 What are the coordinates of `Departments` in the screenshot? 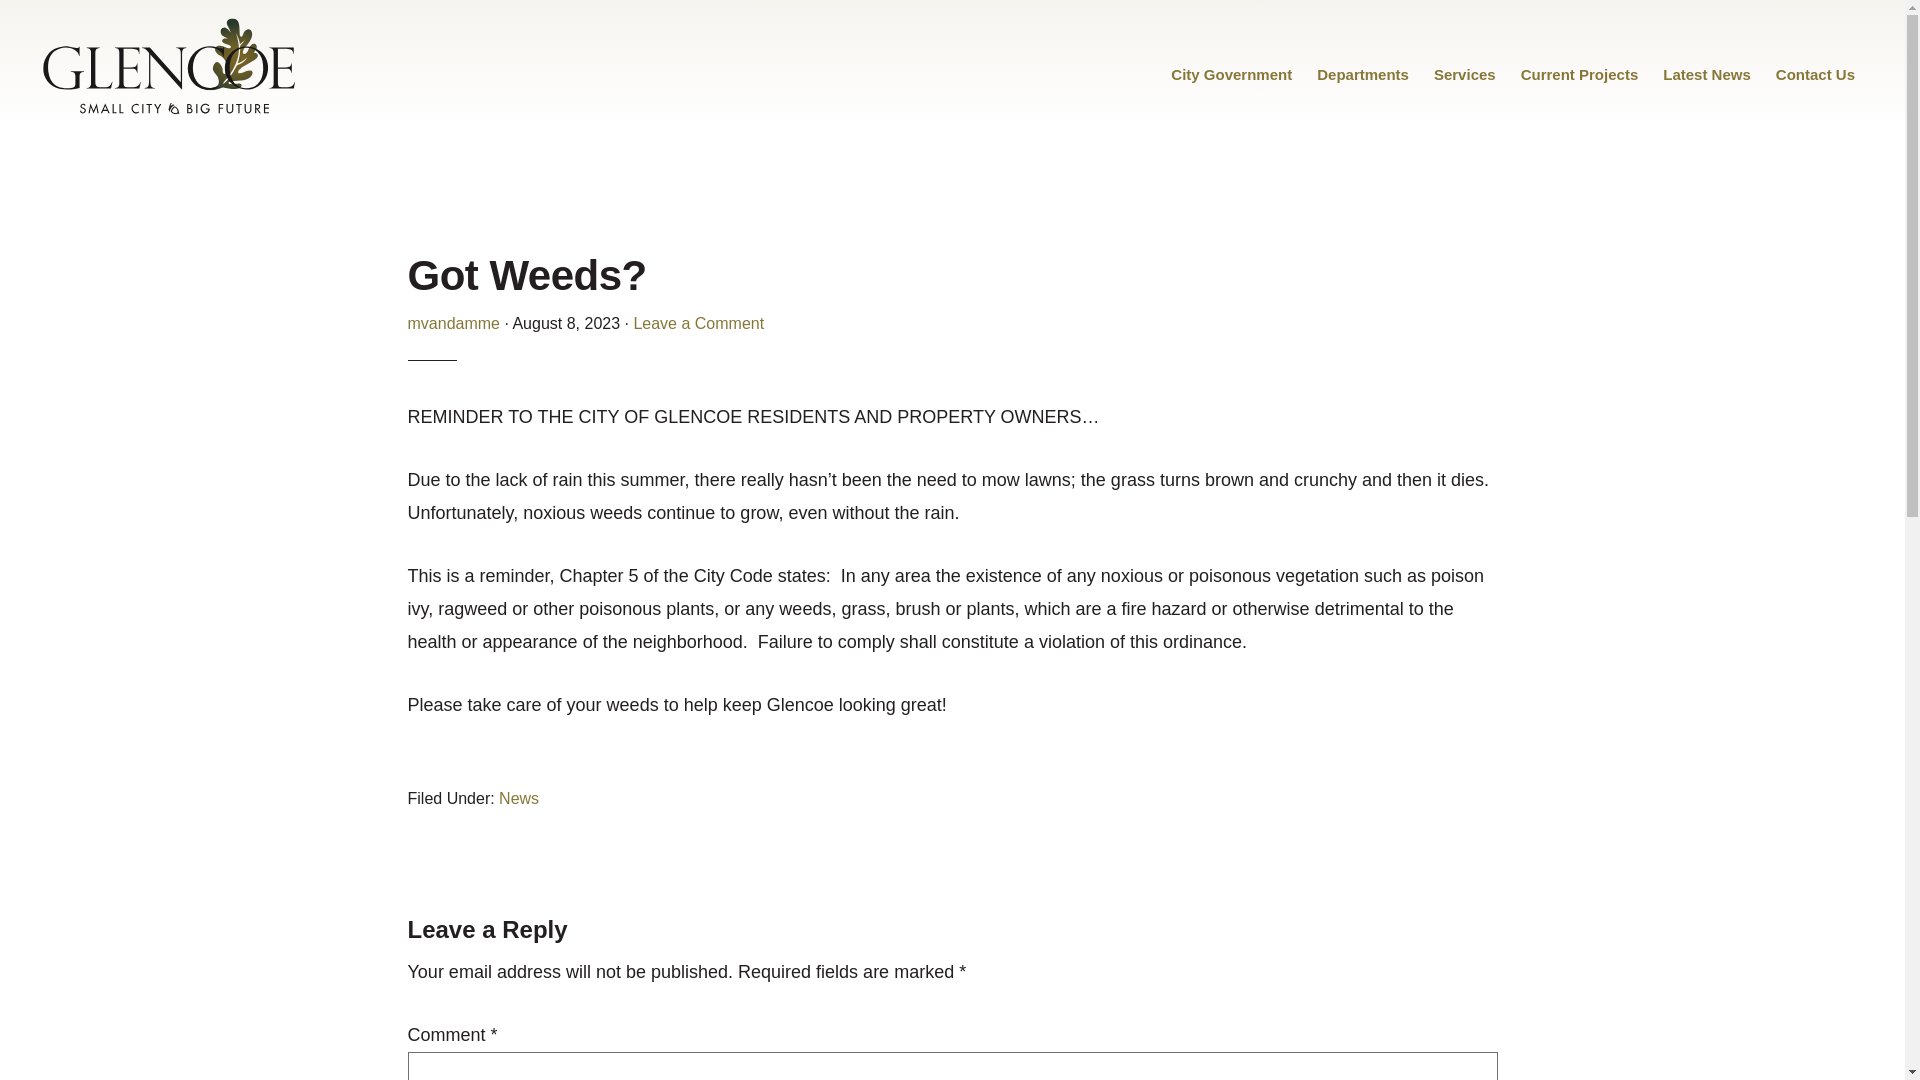 It's located at (1362, 74).